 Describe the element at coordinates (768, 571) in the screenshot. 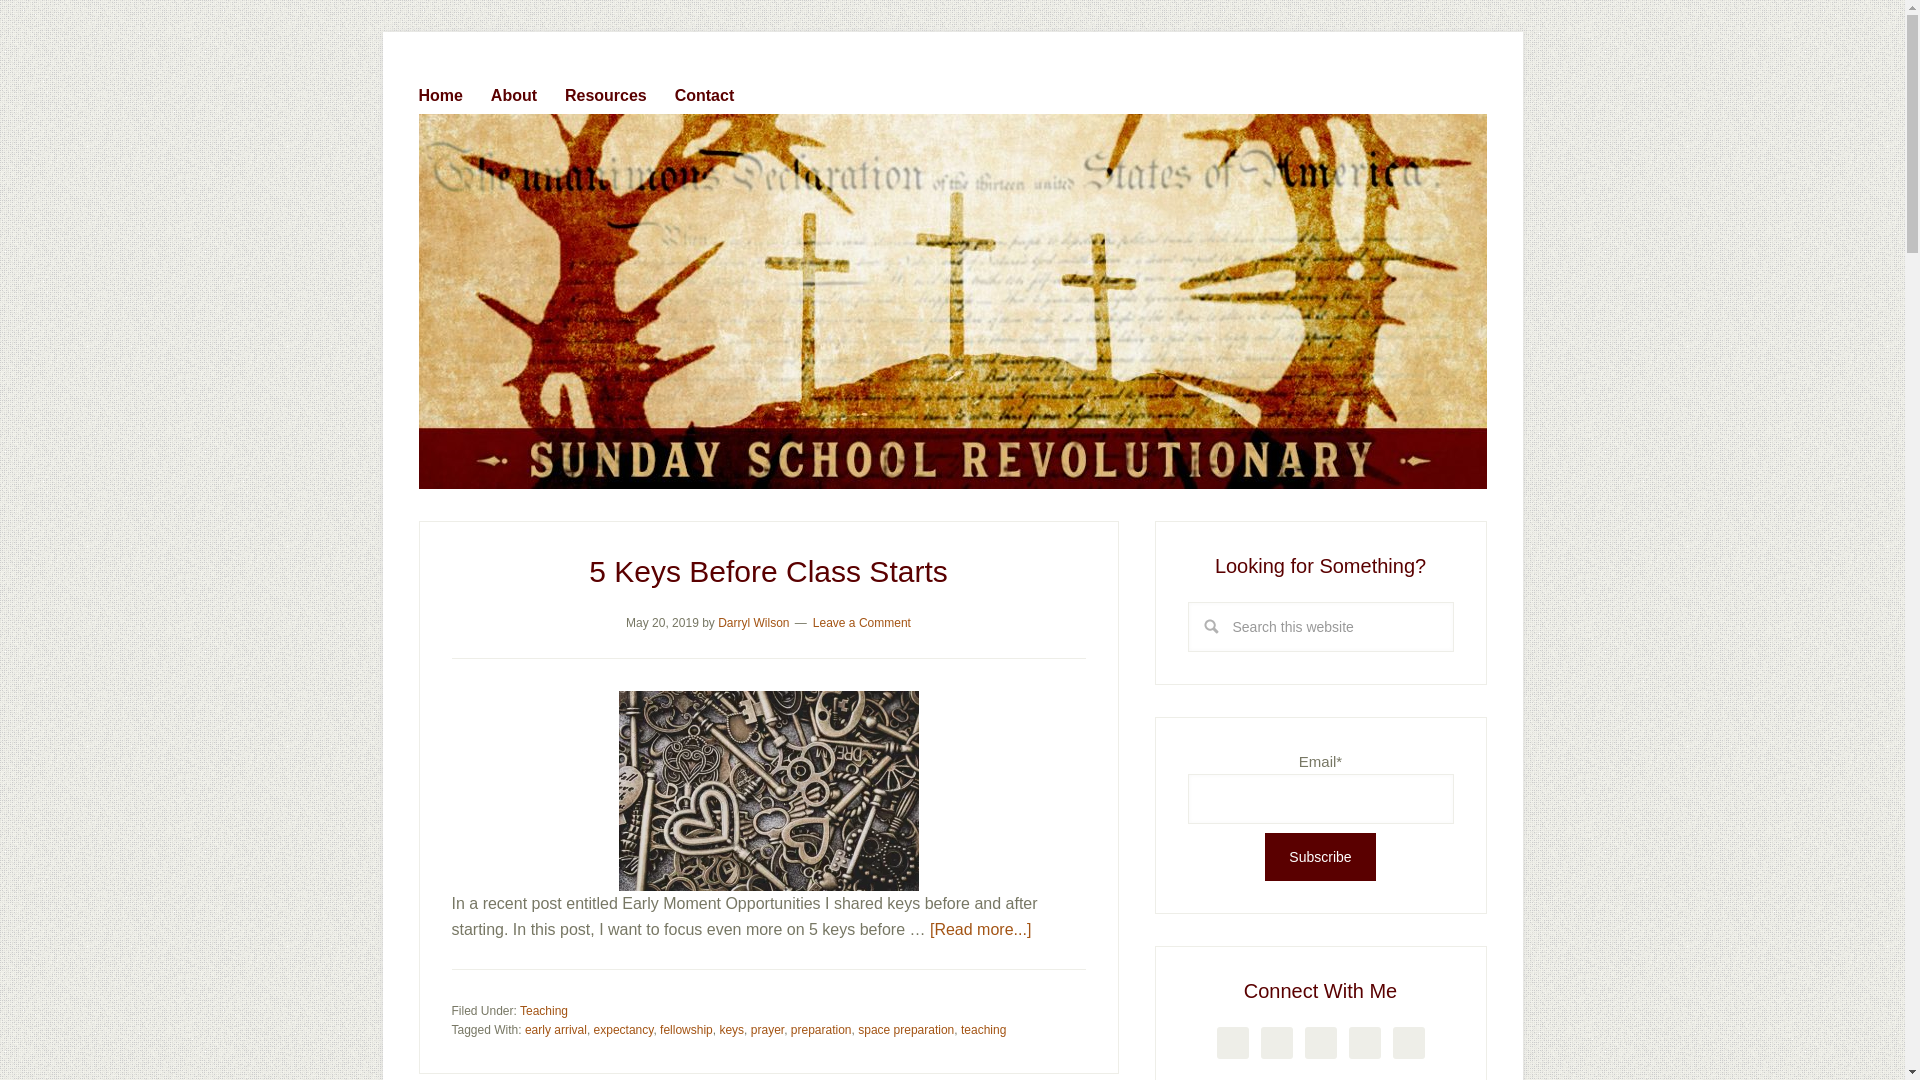

I see `5 Keys Before Class Starts` at that location.